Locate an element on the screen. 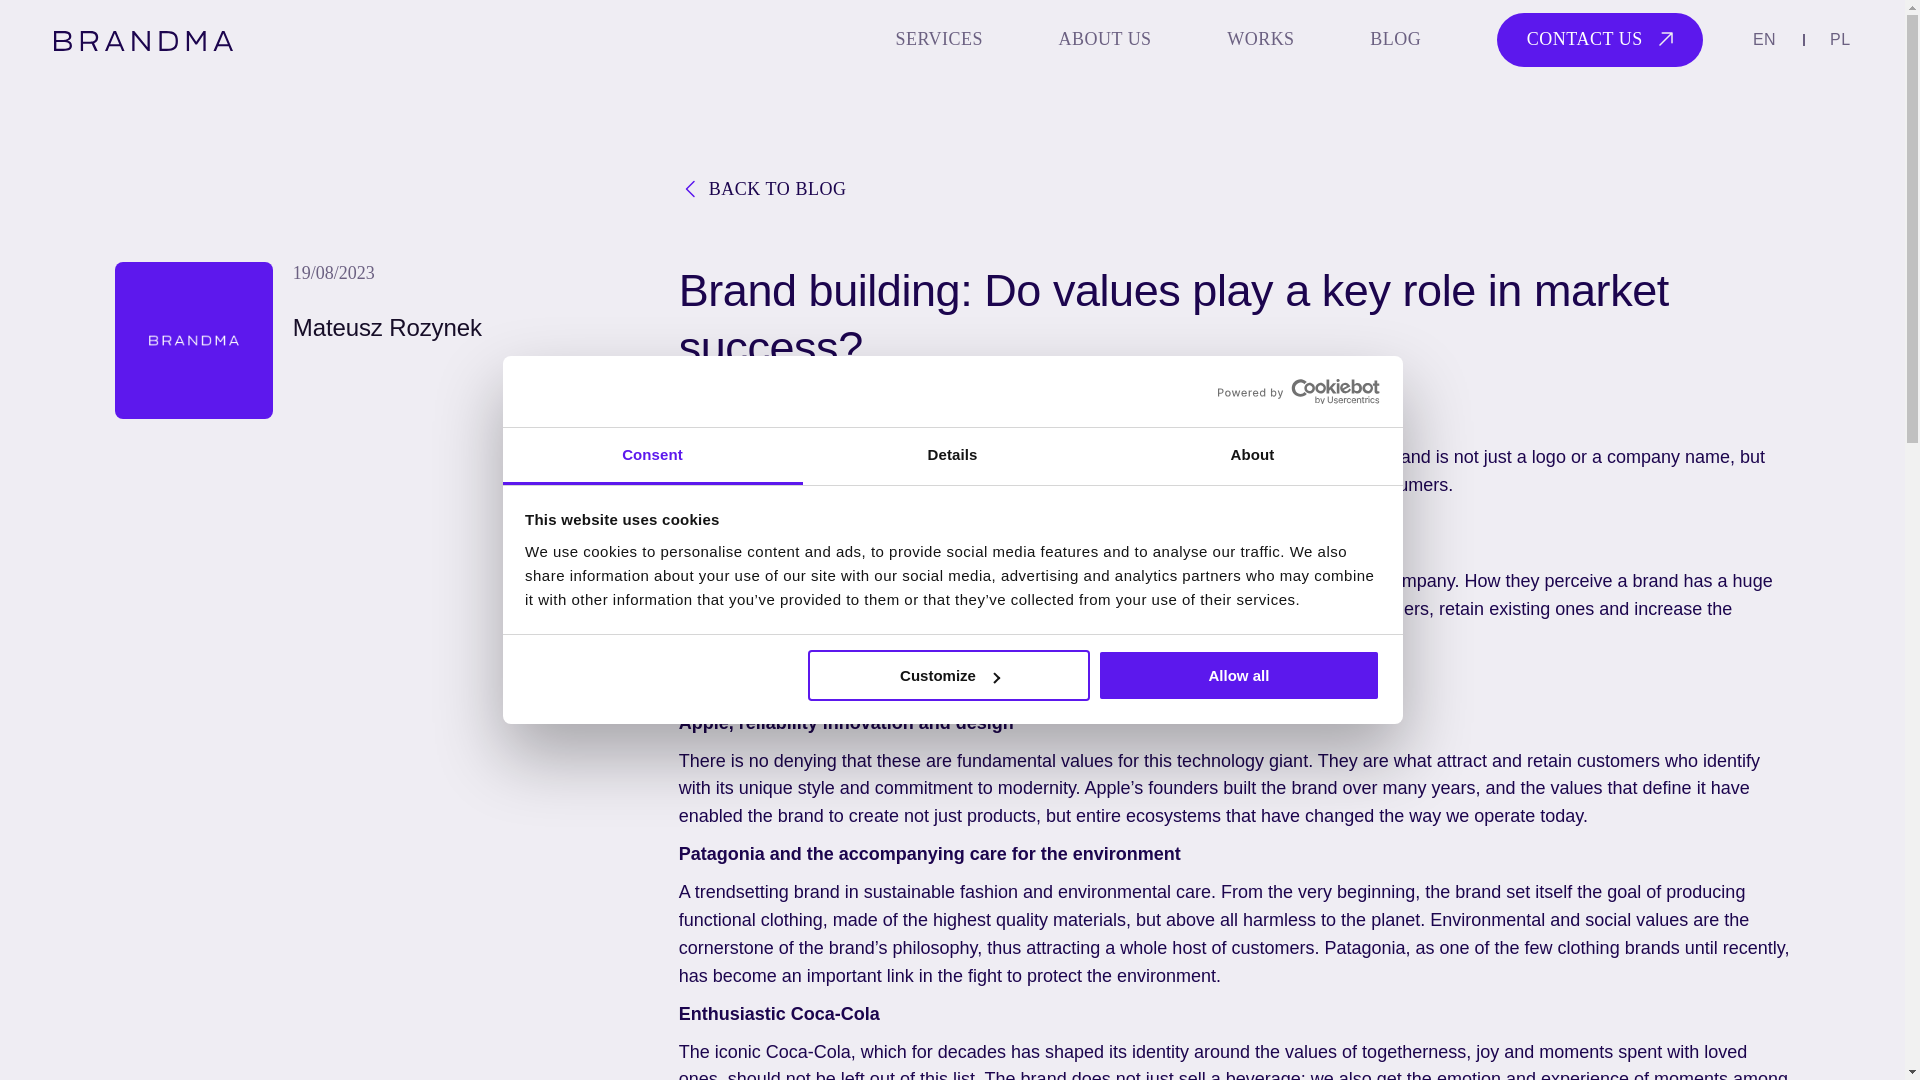 The width and height of the screenshot is (1920, 1080). Contact us is located at coordinates (1600, 38).